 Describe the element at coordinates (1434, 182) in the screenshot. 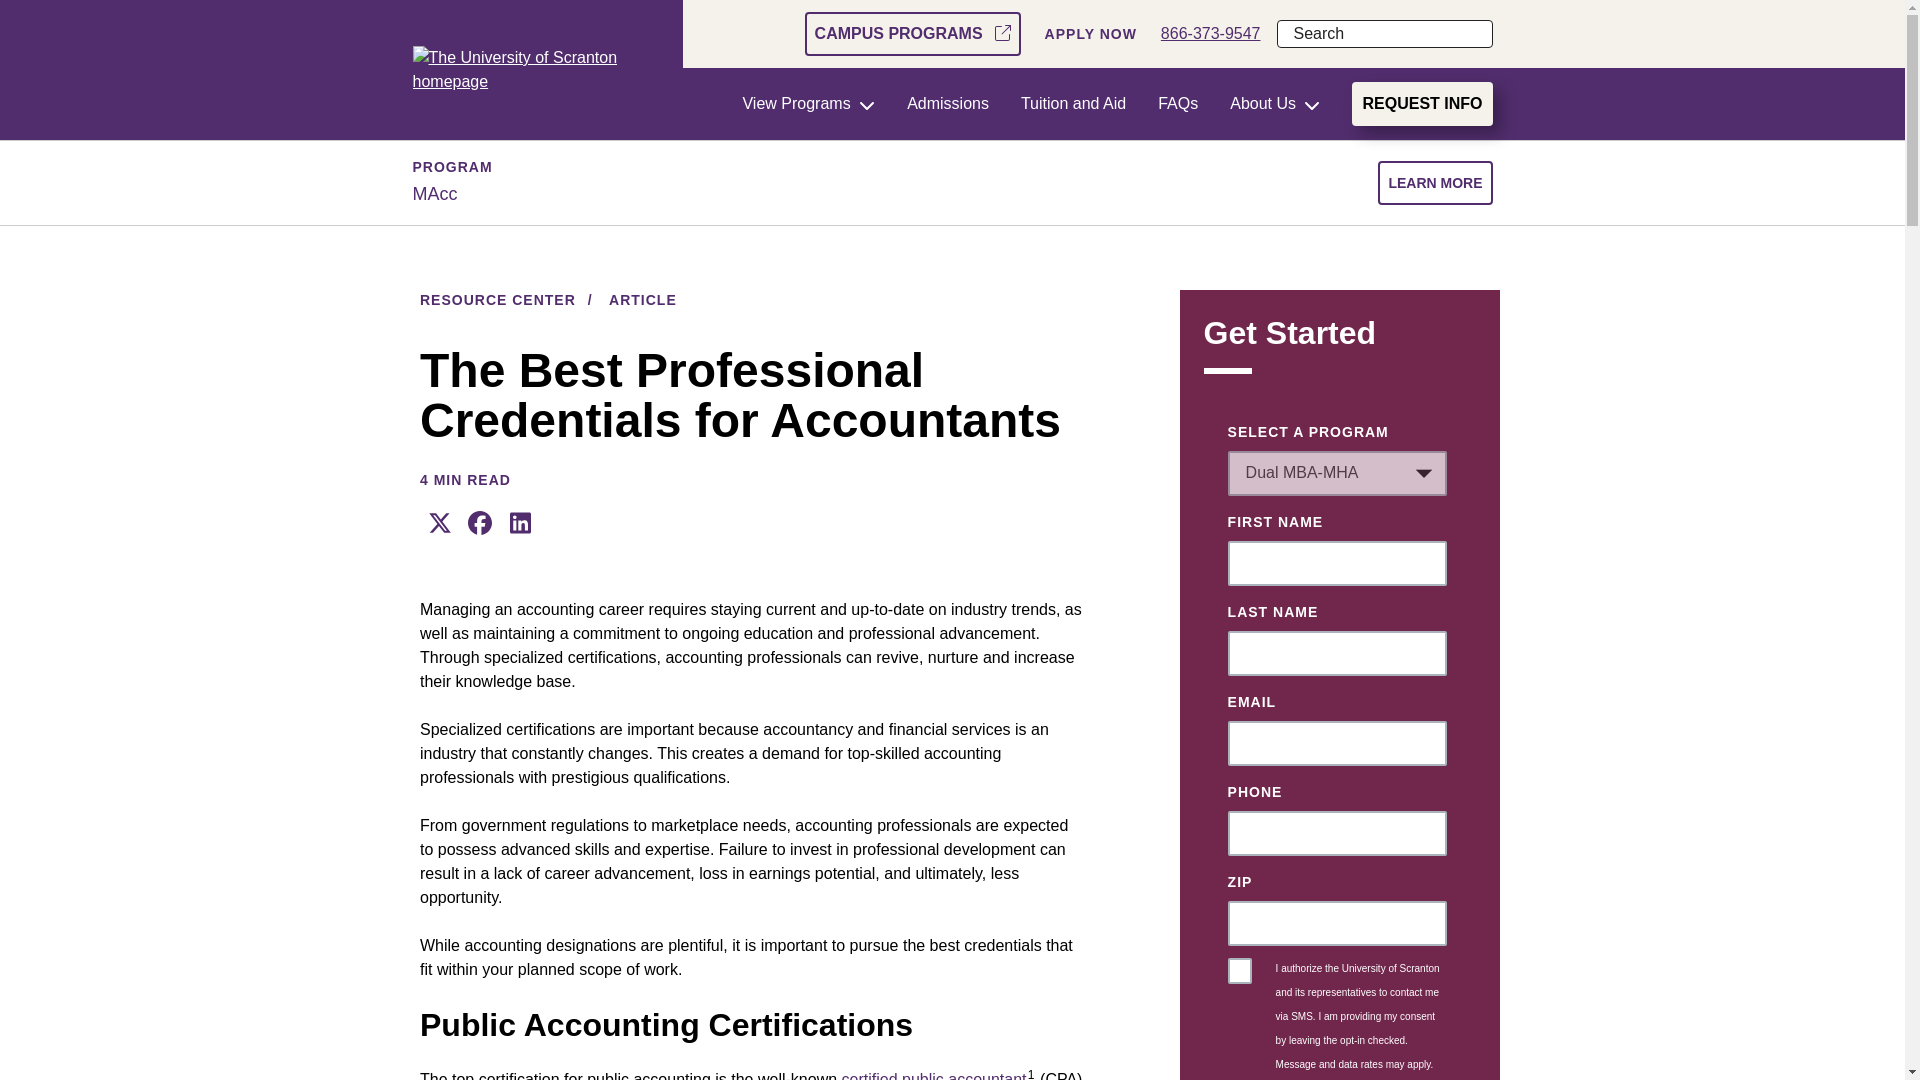

I see `LEARN MORE` at that location.